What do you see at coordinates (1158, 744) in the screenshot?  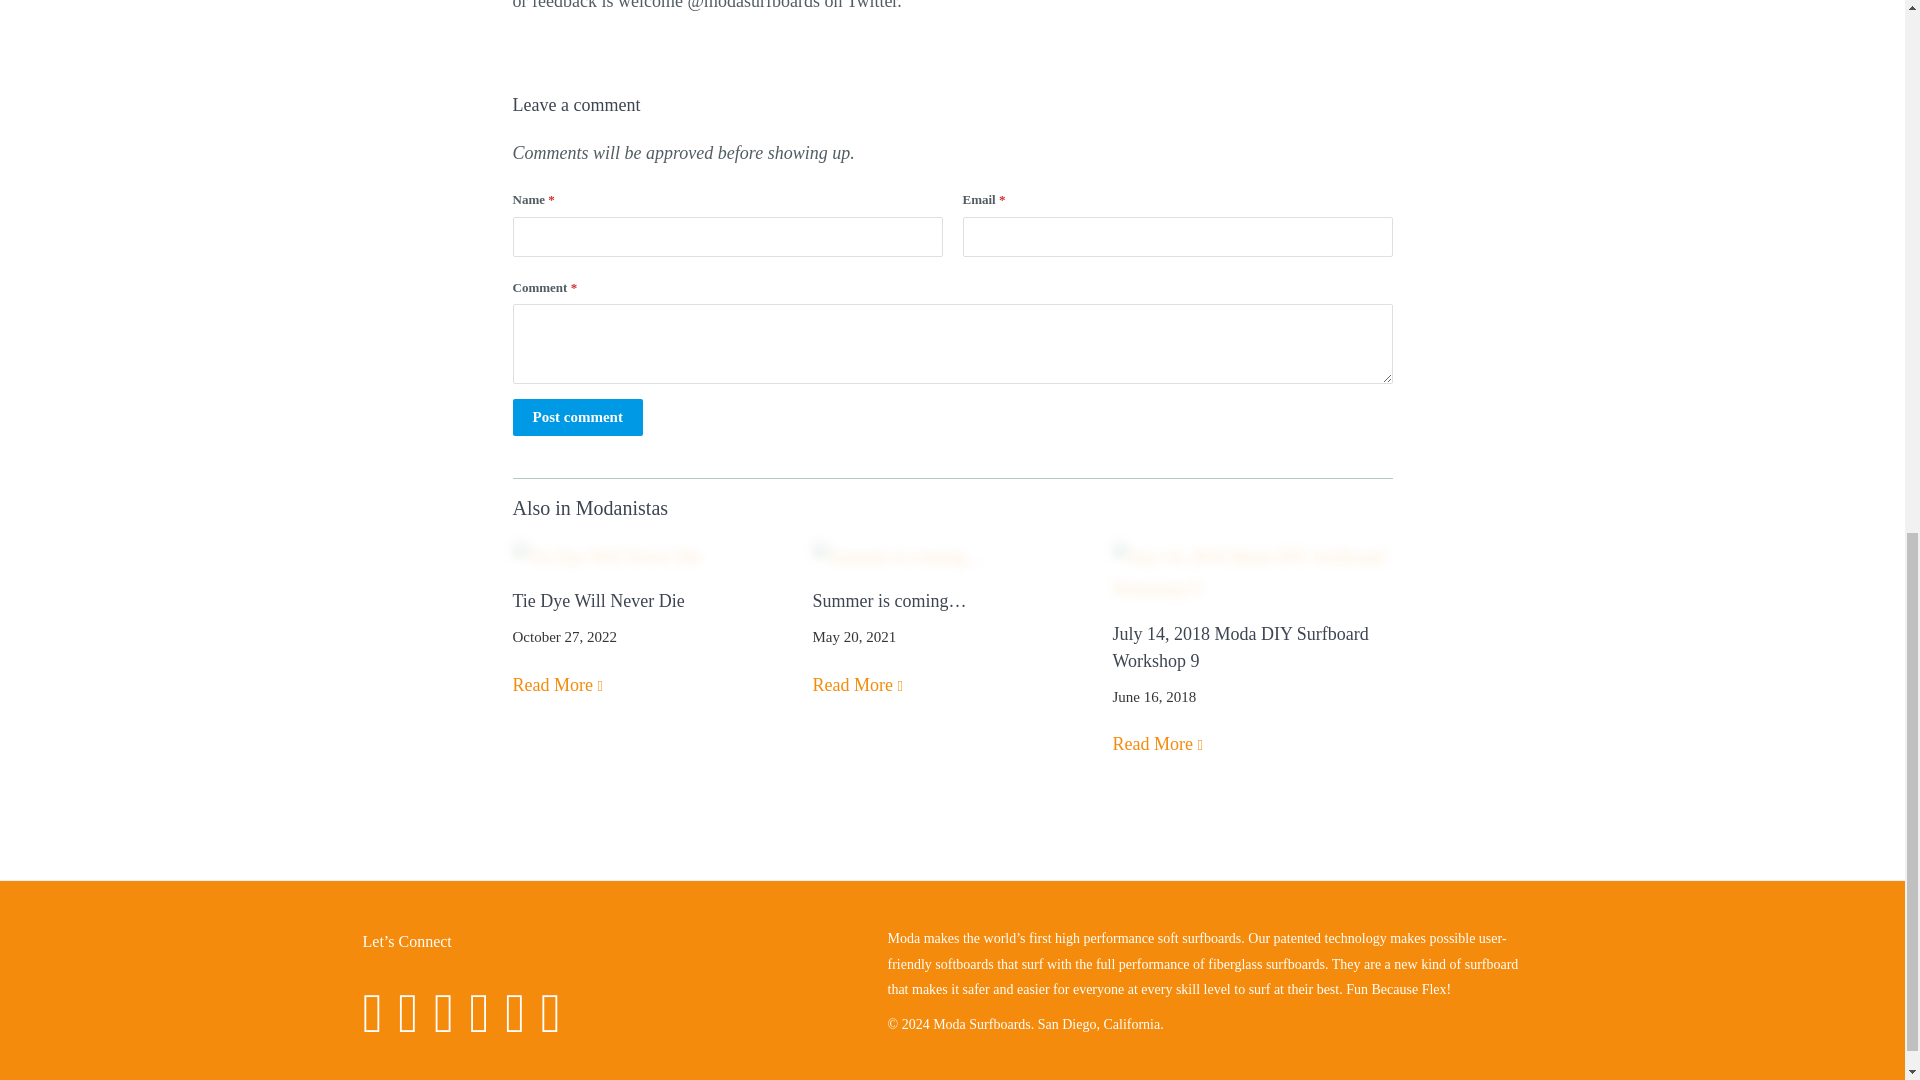 I see `July 14, 2018 Moda DIY Surfboard Workshop 9` at bounding box center [1158, 744].